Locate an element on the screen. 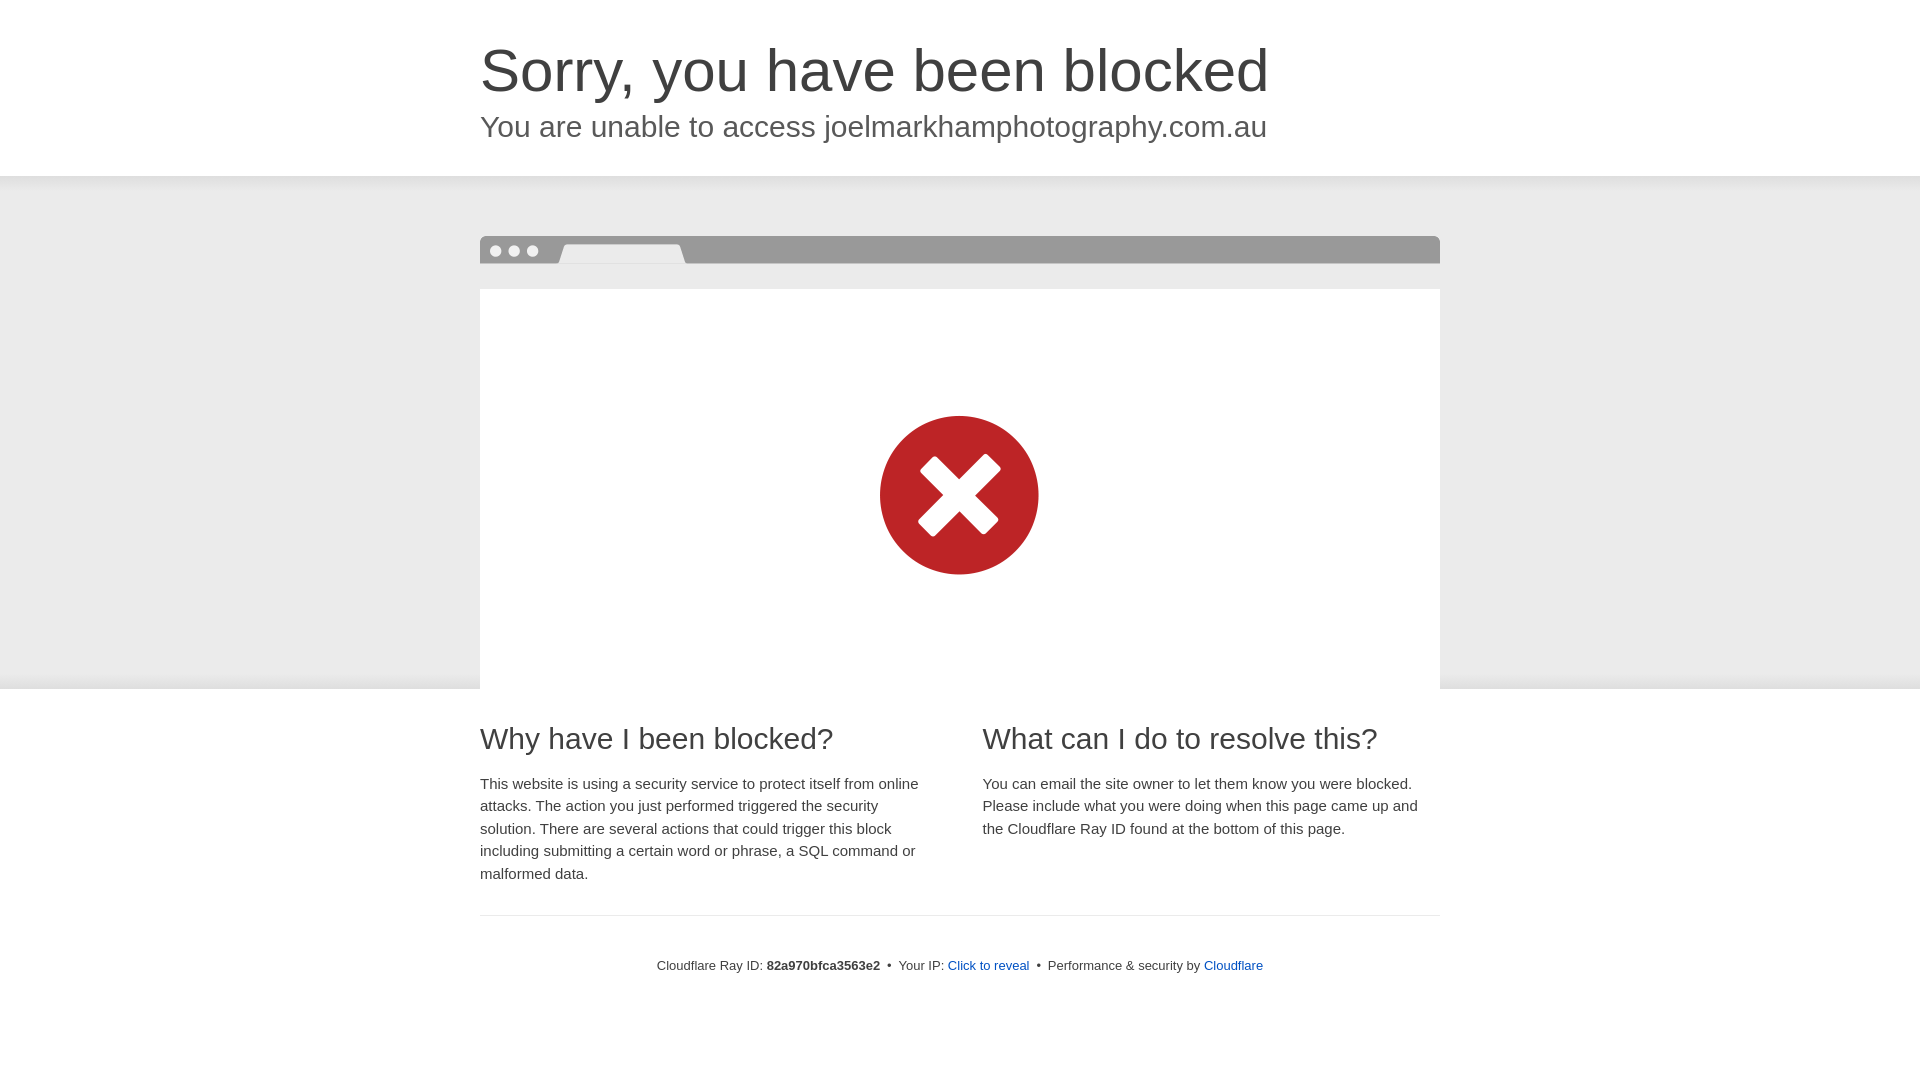 Image resolution: width=1920 pixels, height=1080 pixels. Click to reveal is located at coordinates (989, 966).